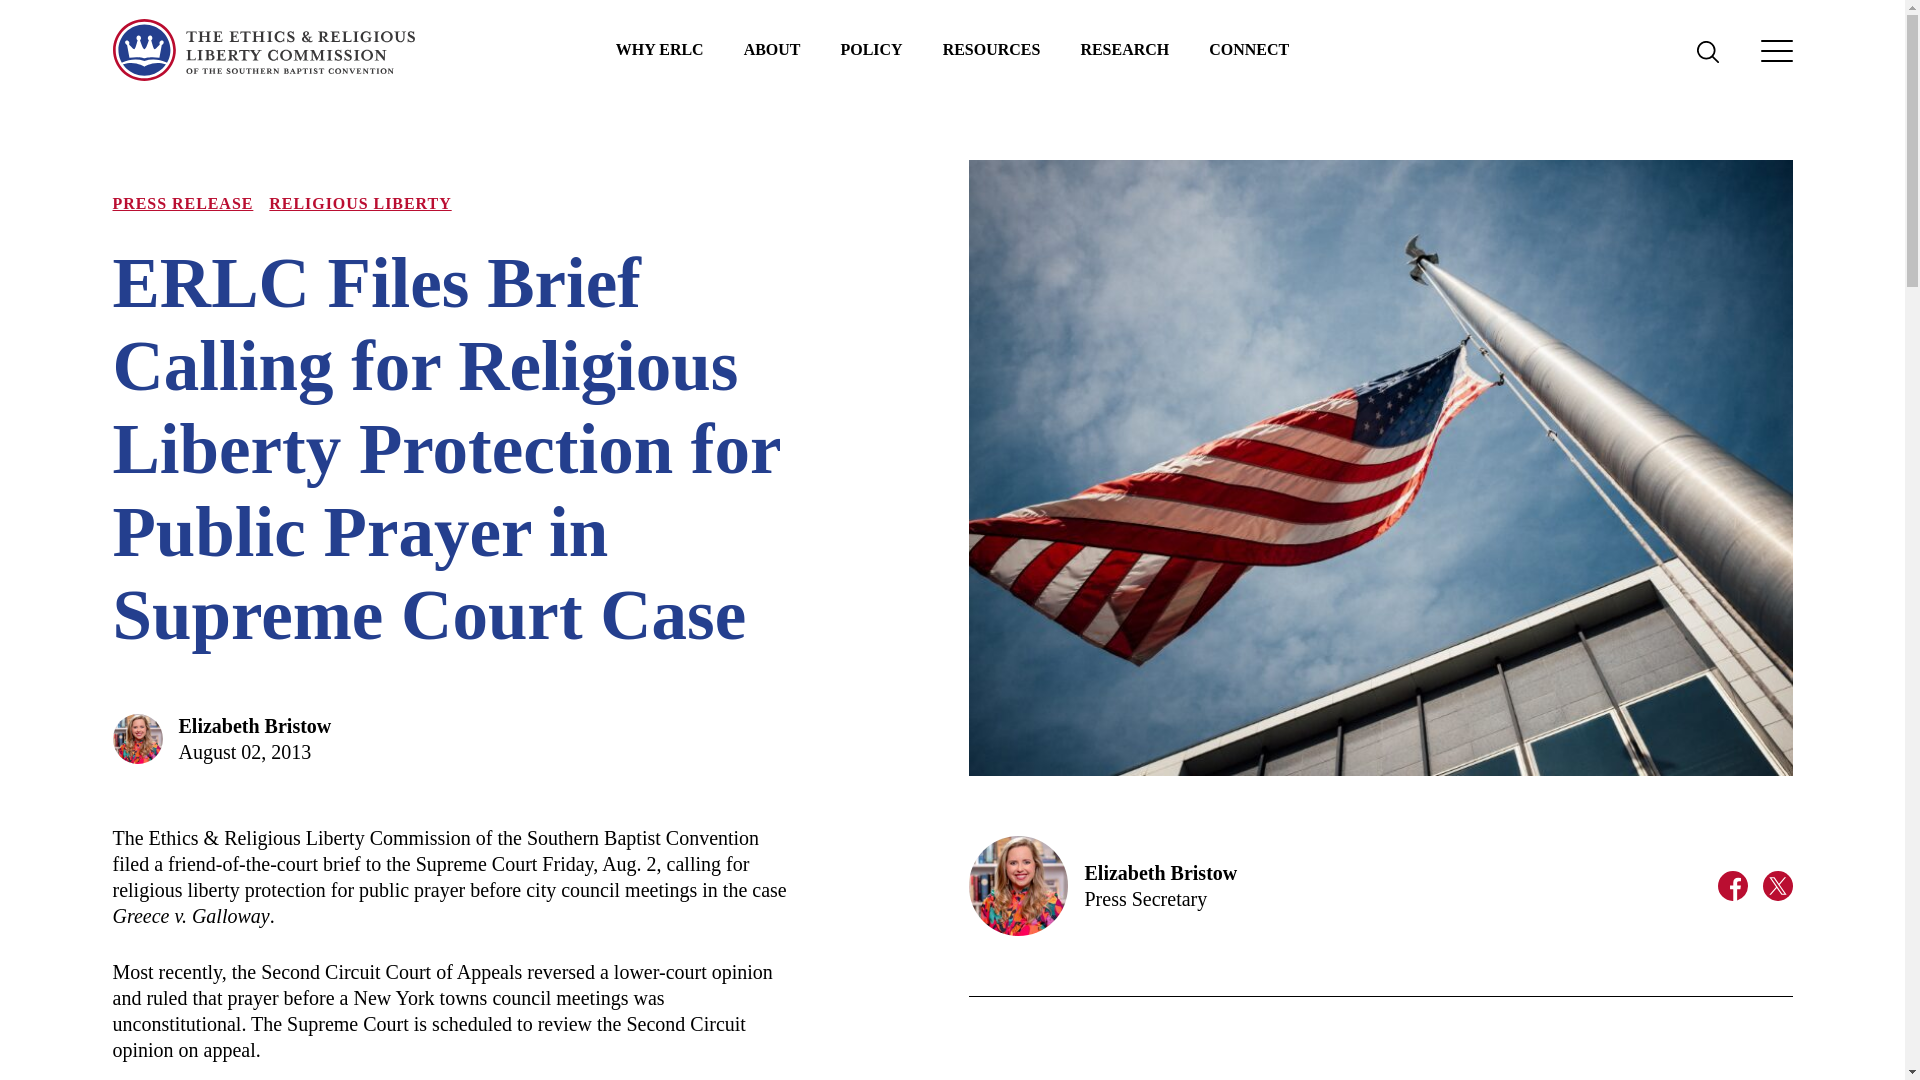 The height and width of the screenshot is (1080, 1920). Describe the element at coordinates (182, 203) in the screenshot. I see `PRESS RELEASE` at that location.